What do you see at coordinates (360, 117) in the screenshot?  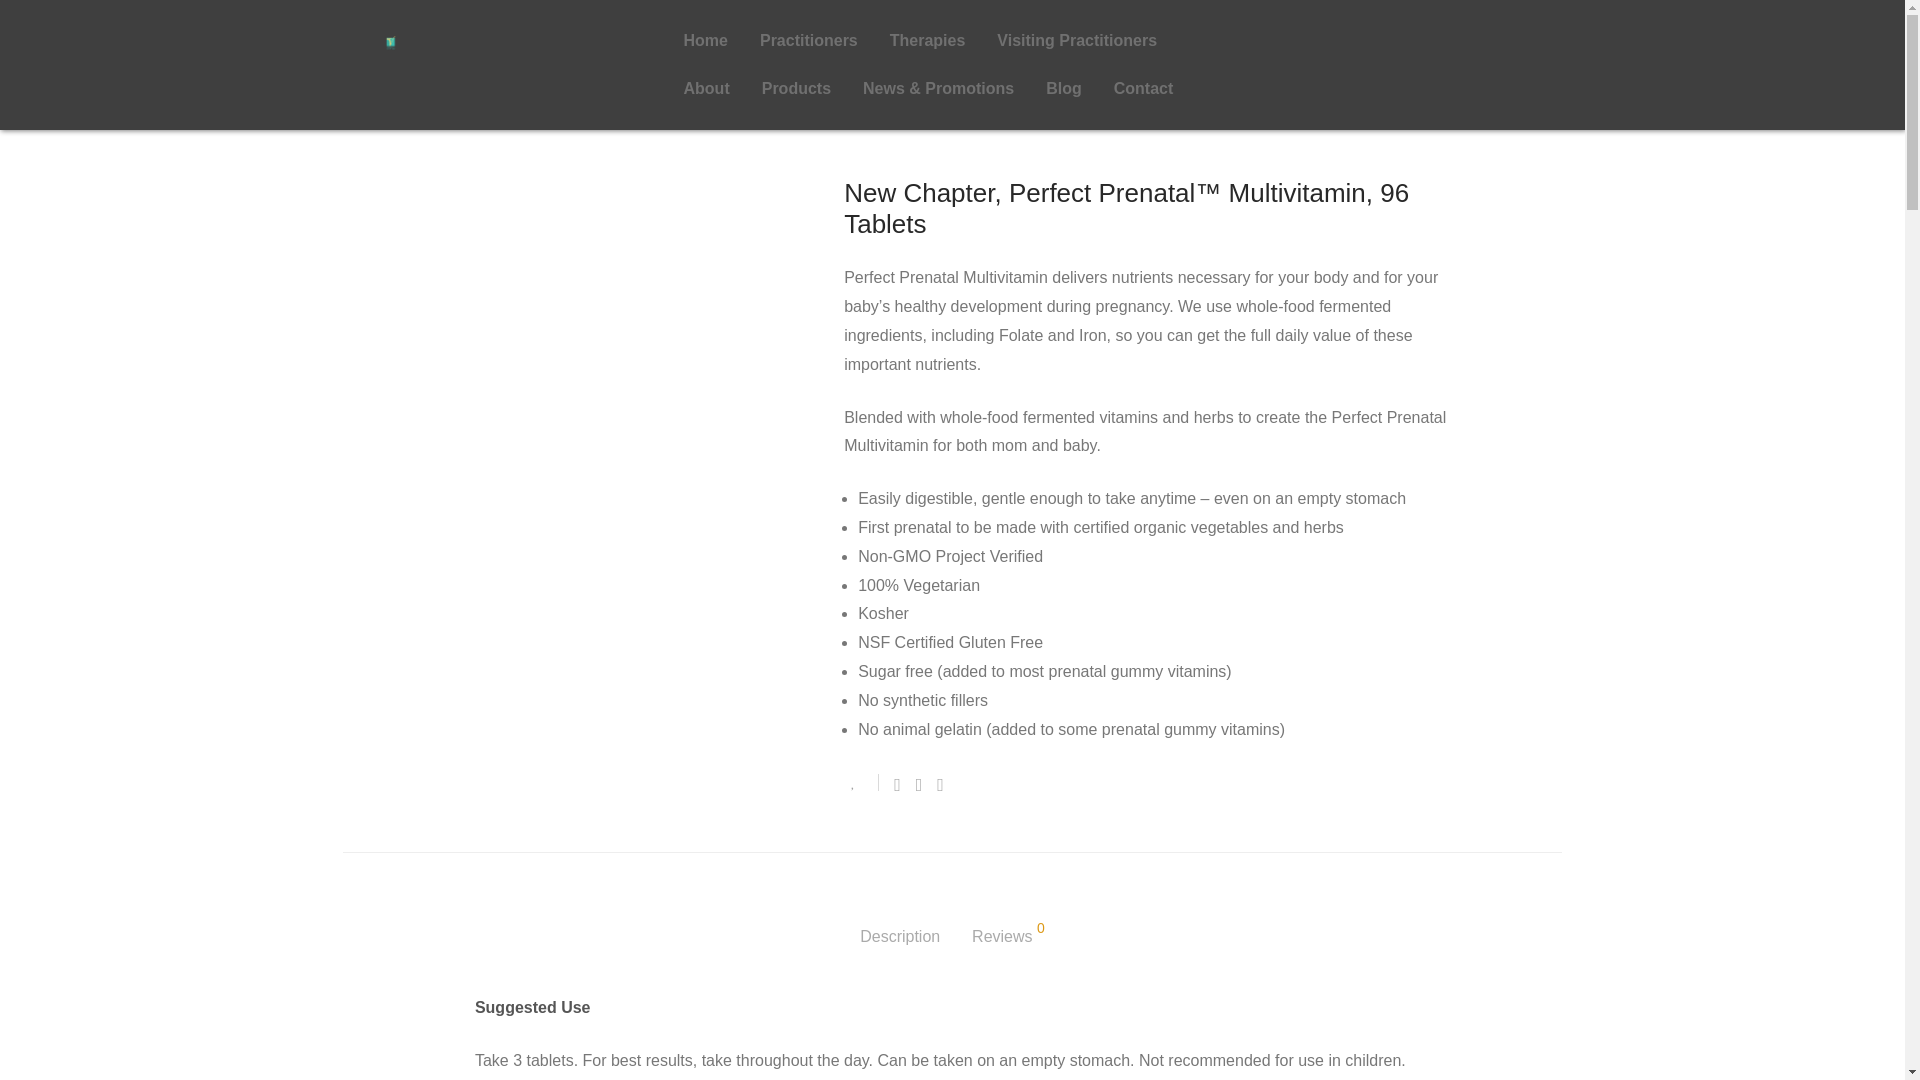 I see `Home` at bounding box center [360, 117].